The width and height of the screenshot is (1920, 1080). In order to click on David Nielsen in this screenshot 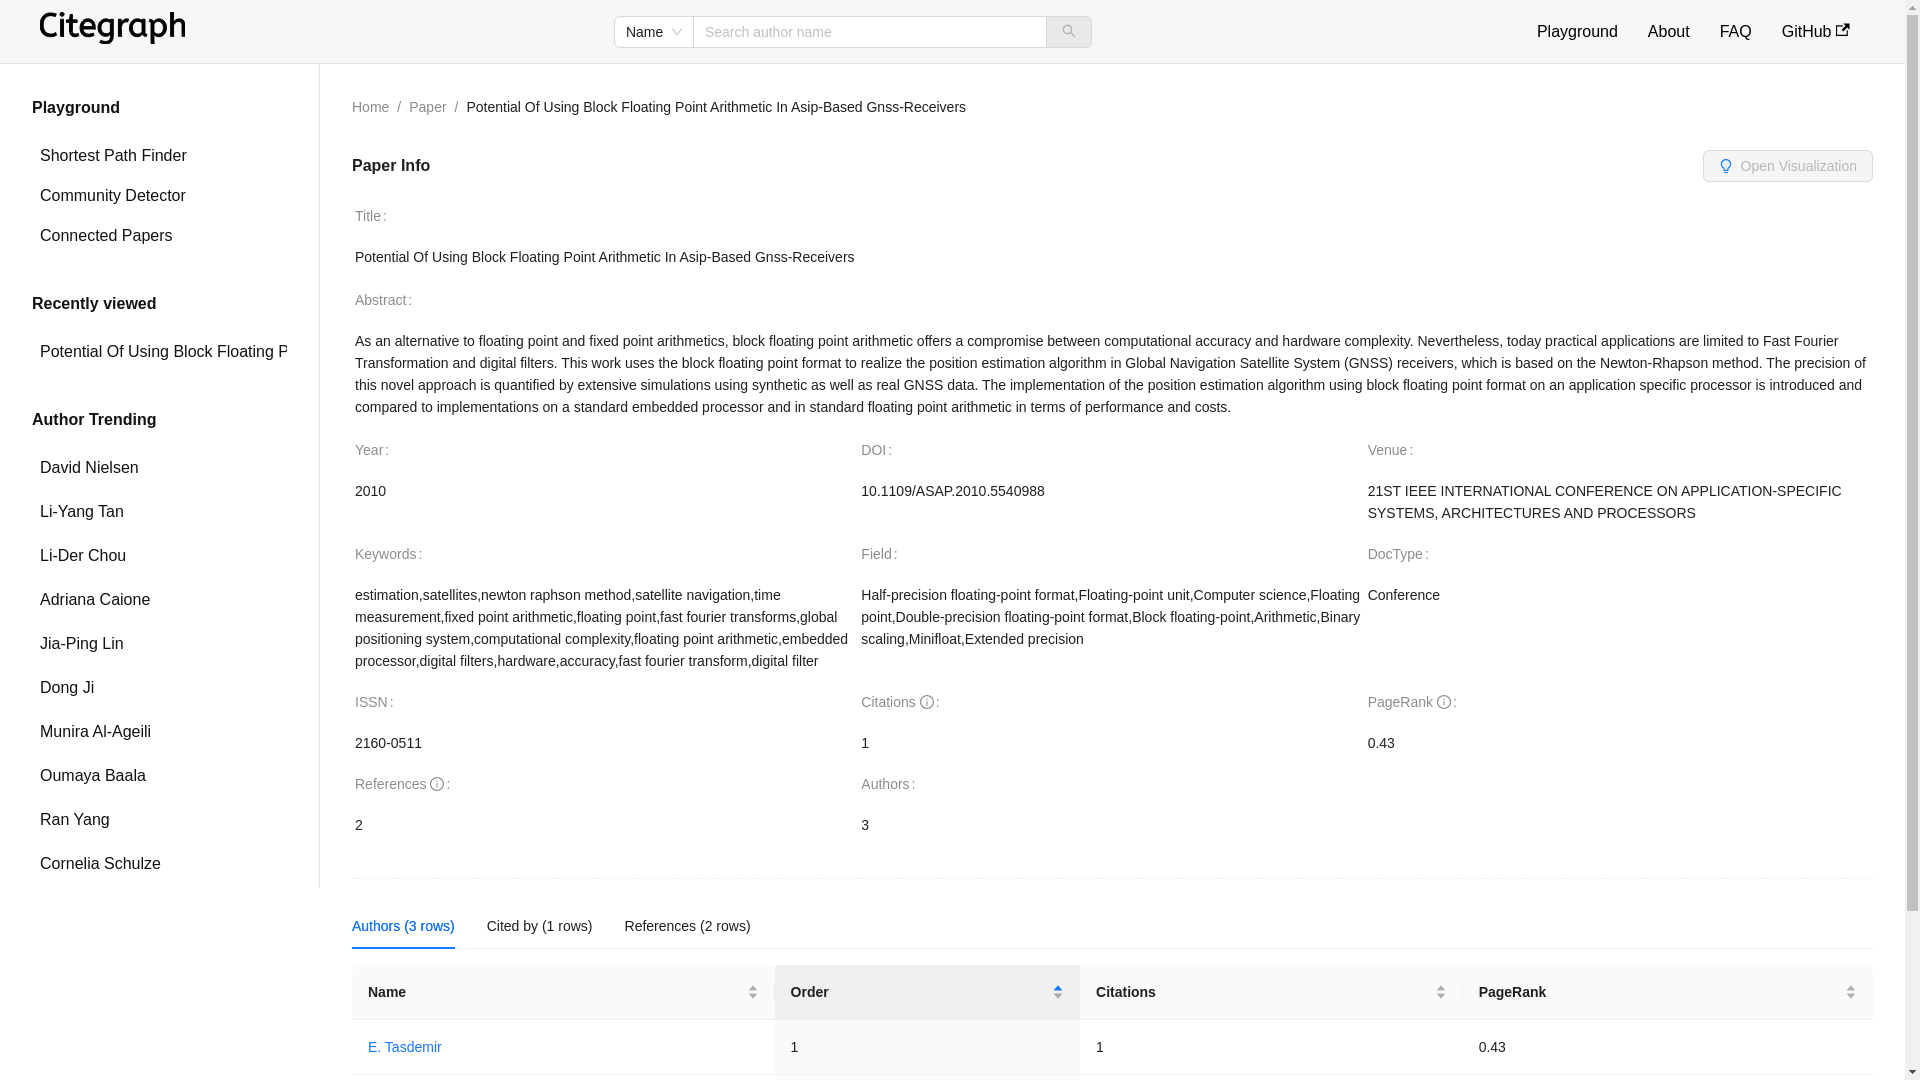, I will do `click(159, 468)`.